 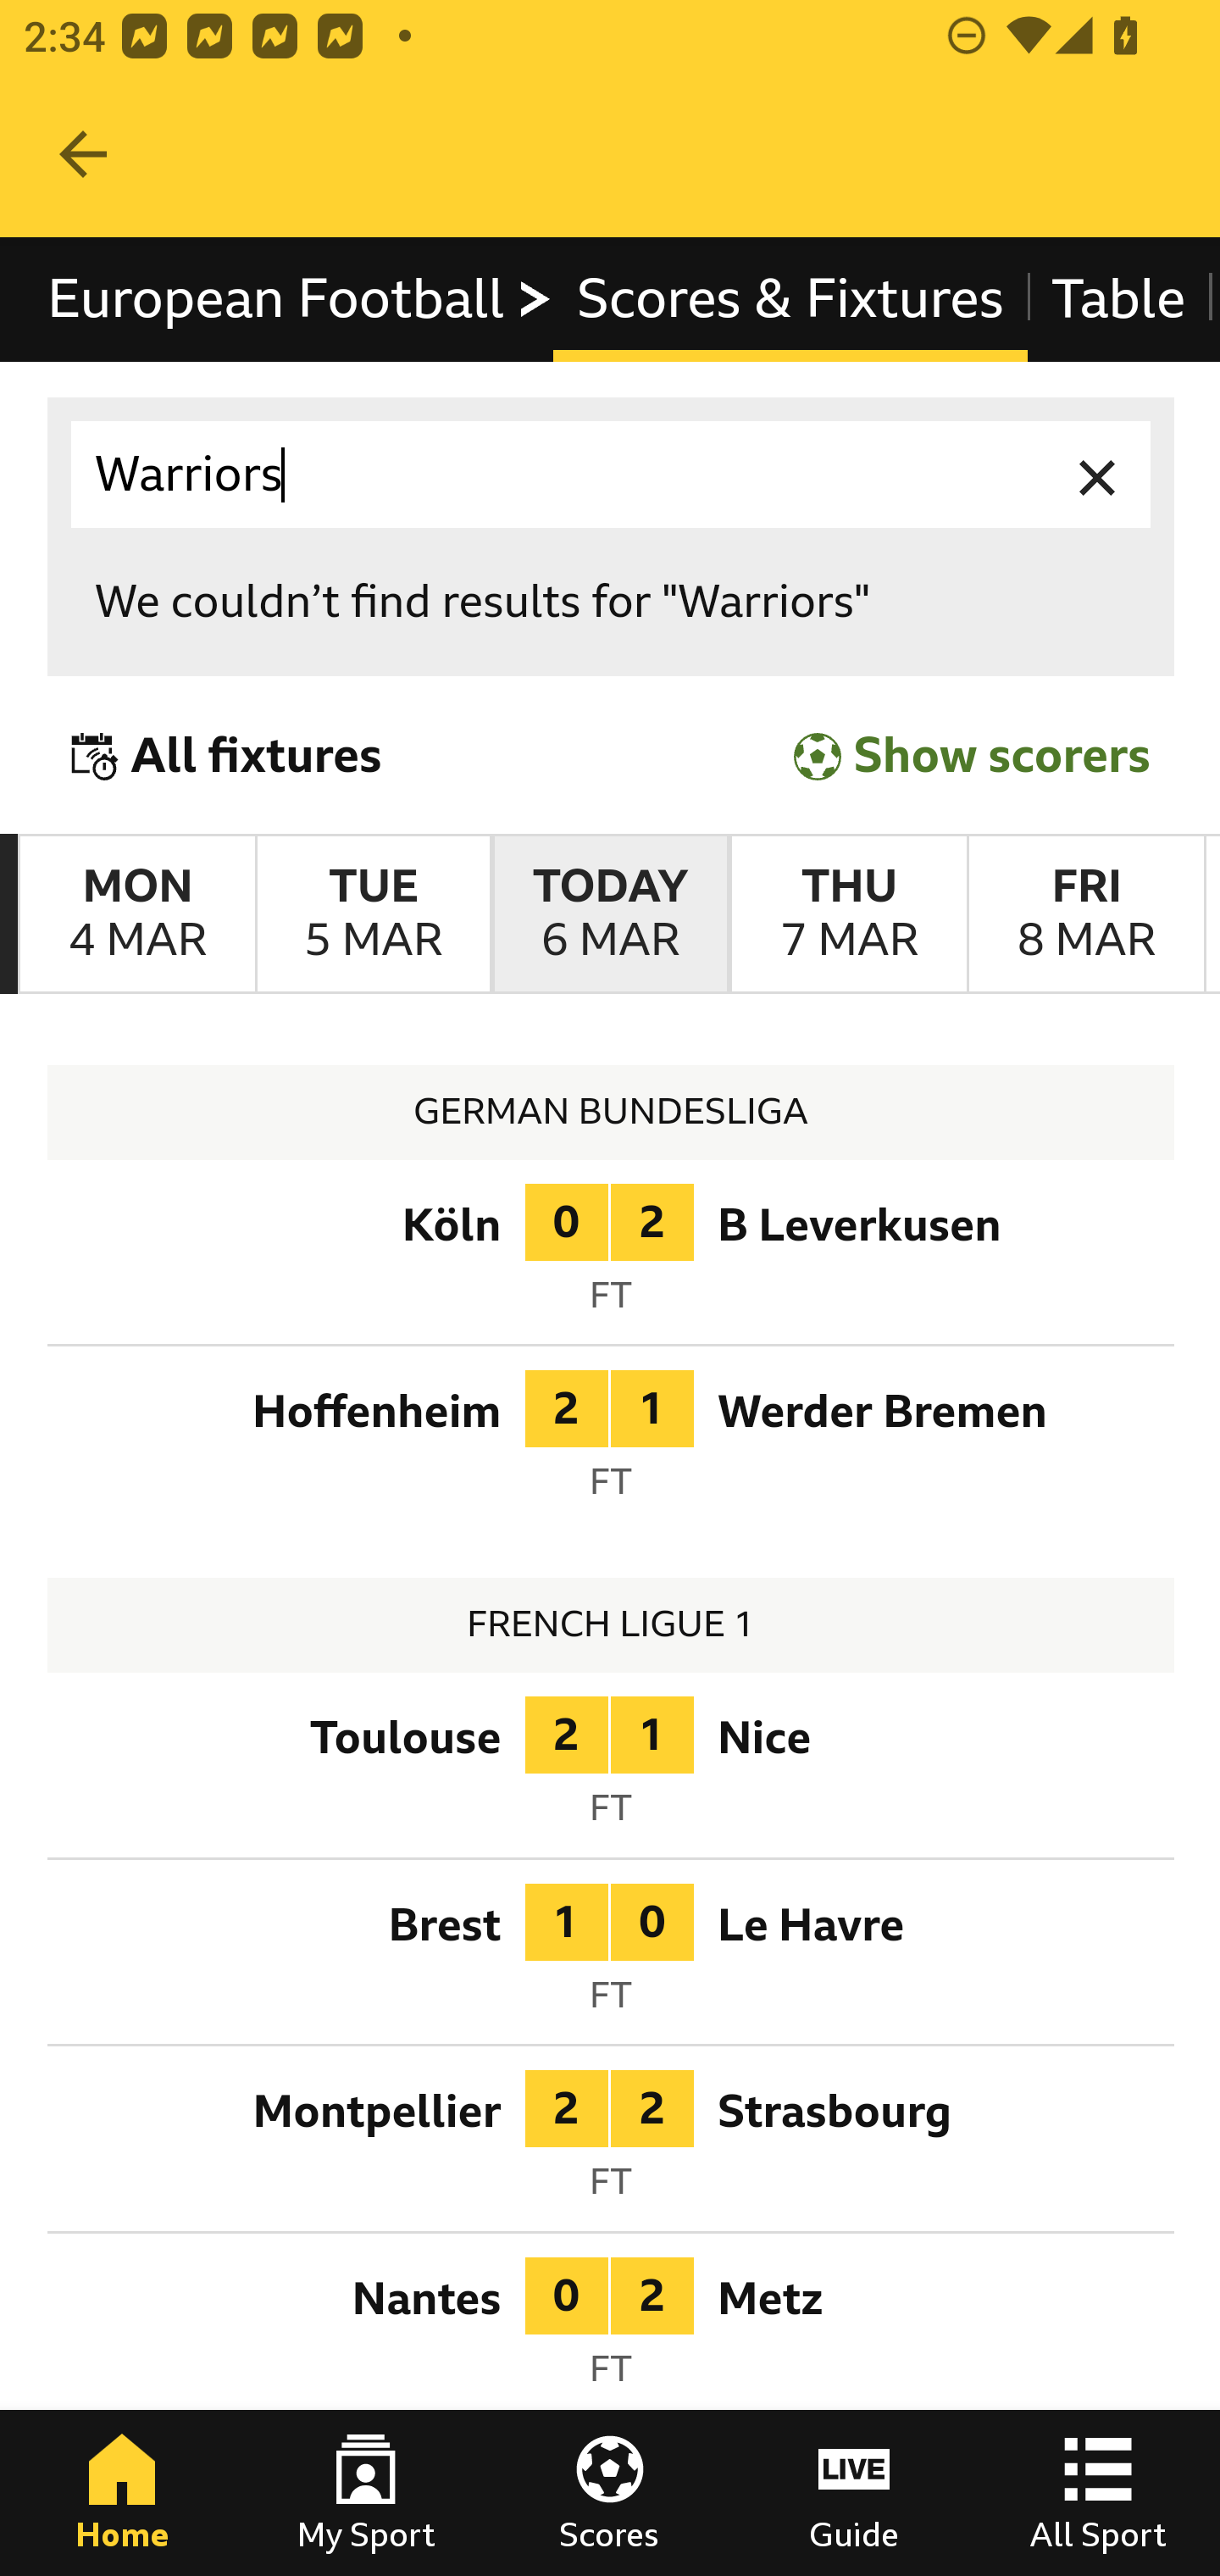 What do you see at coordinates (227, 756) in the screenshot?
I see `All fixtures` at bounding box center [227, 756].